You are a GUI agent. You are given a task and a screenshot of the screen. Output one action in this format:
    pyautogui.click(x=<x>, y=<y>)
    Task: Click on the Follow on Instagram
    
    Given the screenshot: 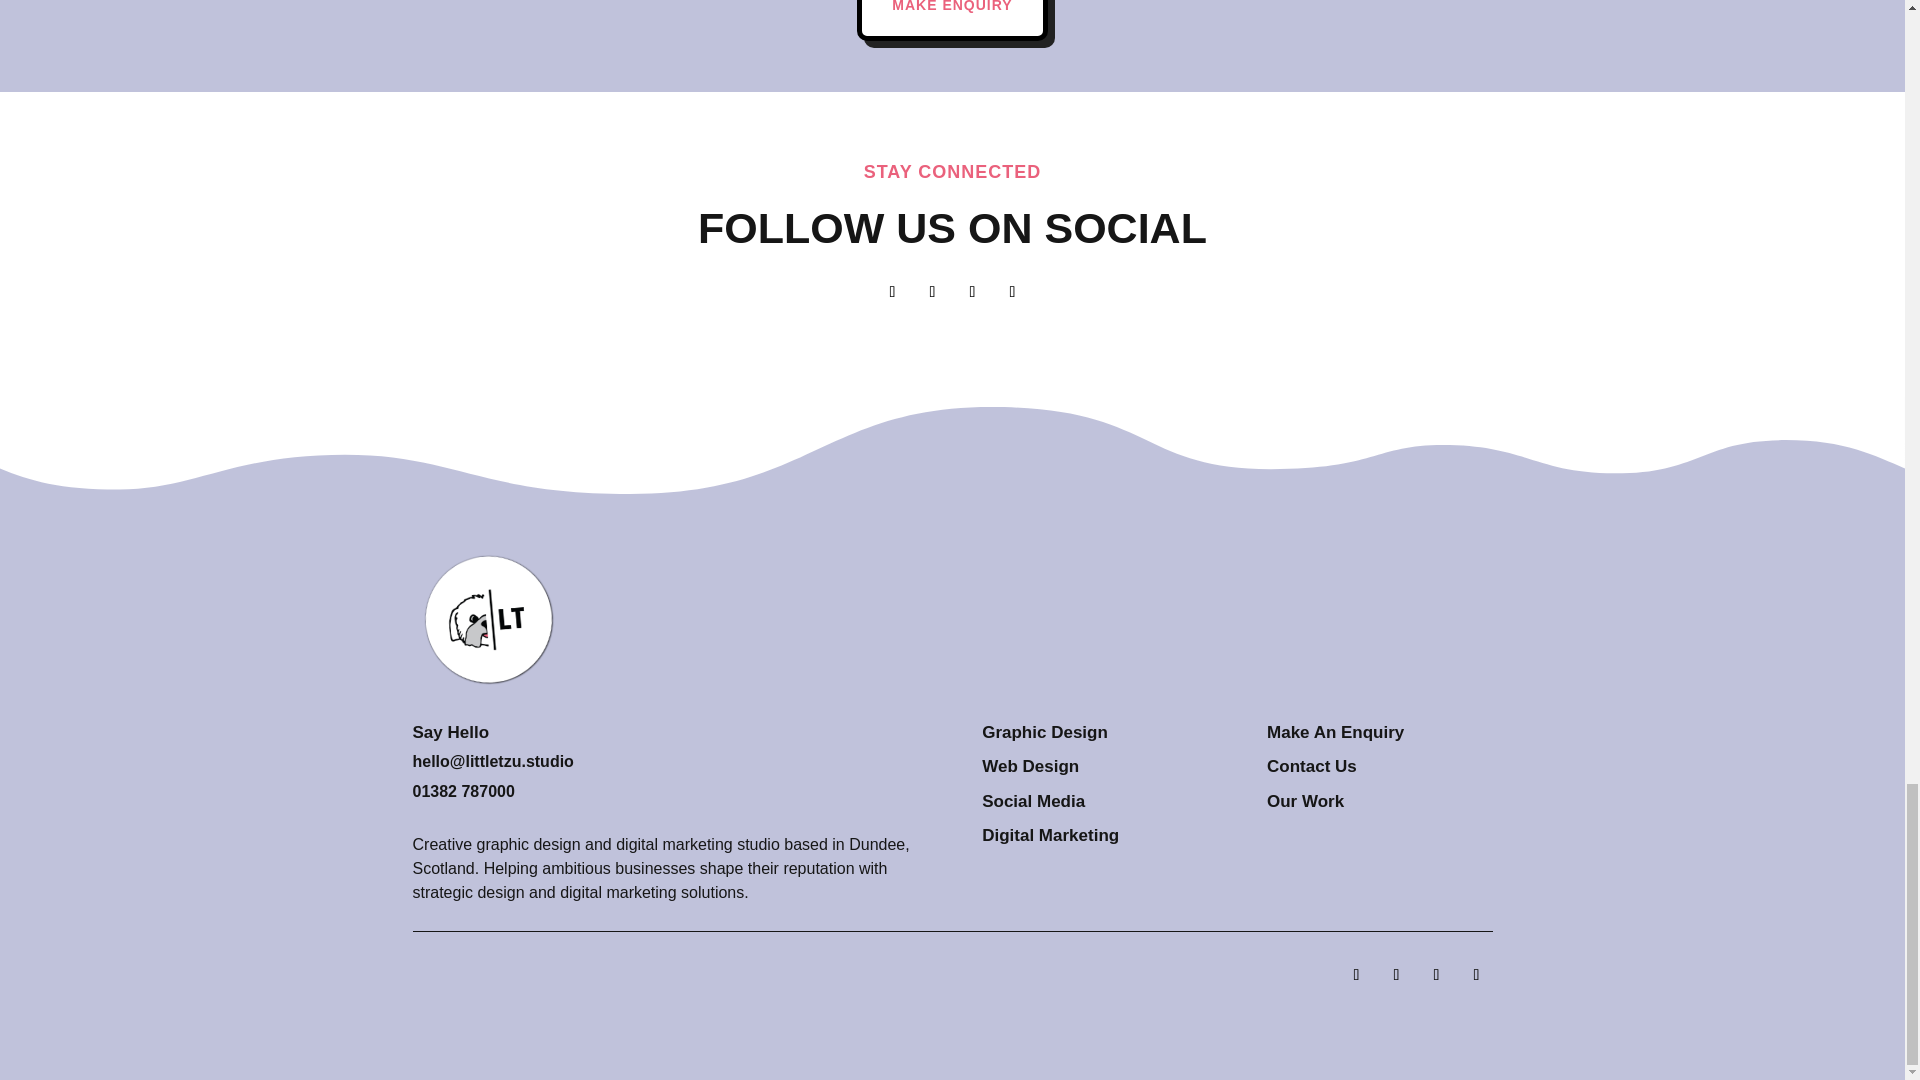 What is the action you would take?
    pyautogui.click(x=1436, y=975)
    